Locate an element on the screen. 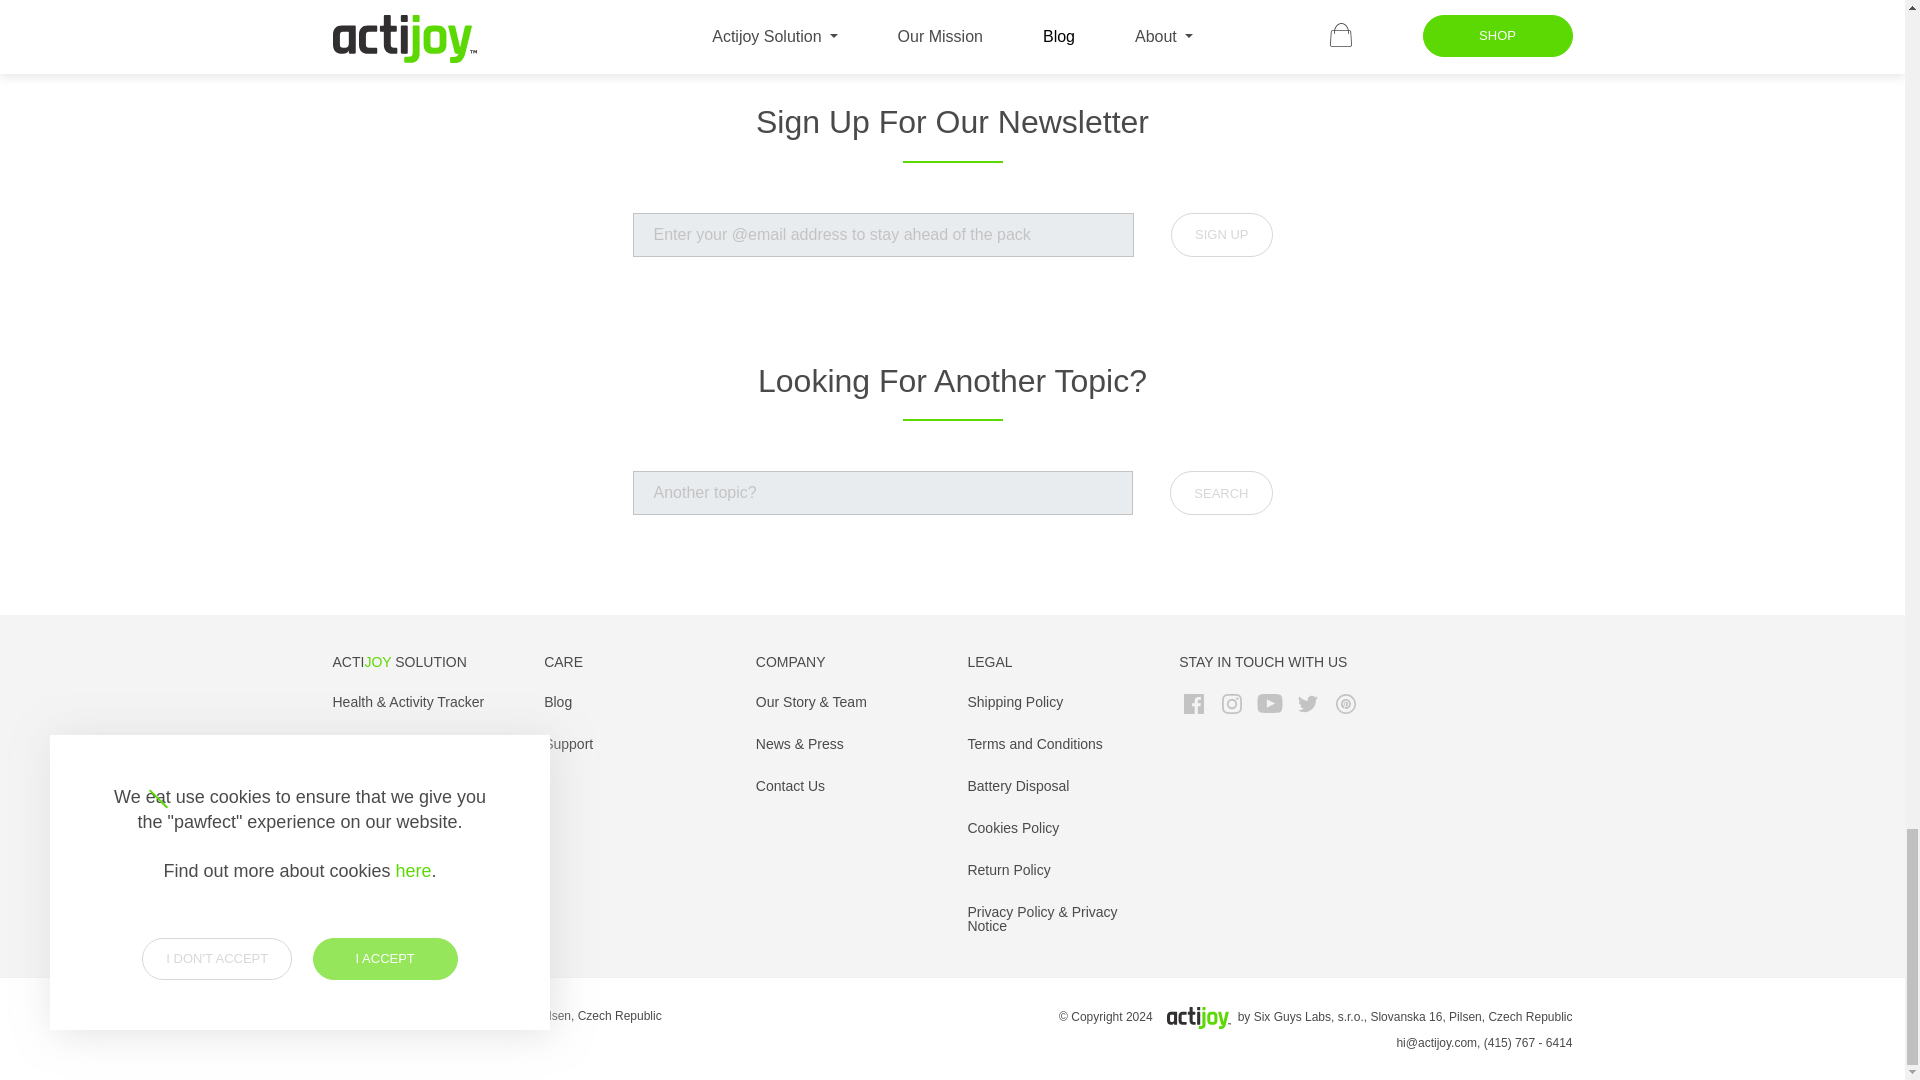  SEARCH is located at coordinates (1220, 492).